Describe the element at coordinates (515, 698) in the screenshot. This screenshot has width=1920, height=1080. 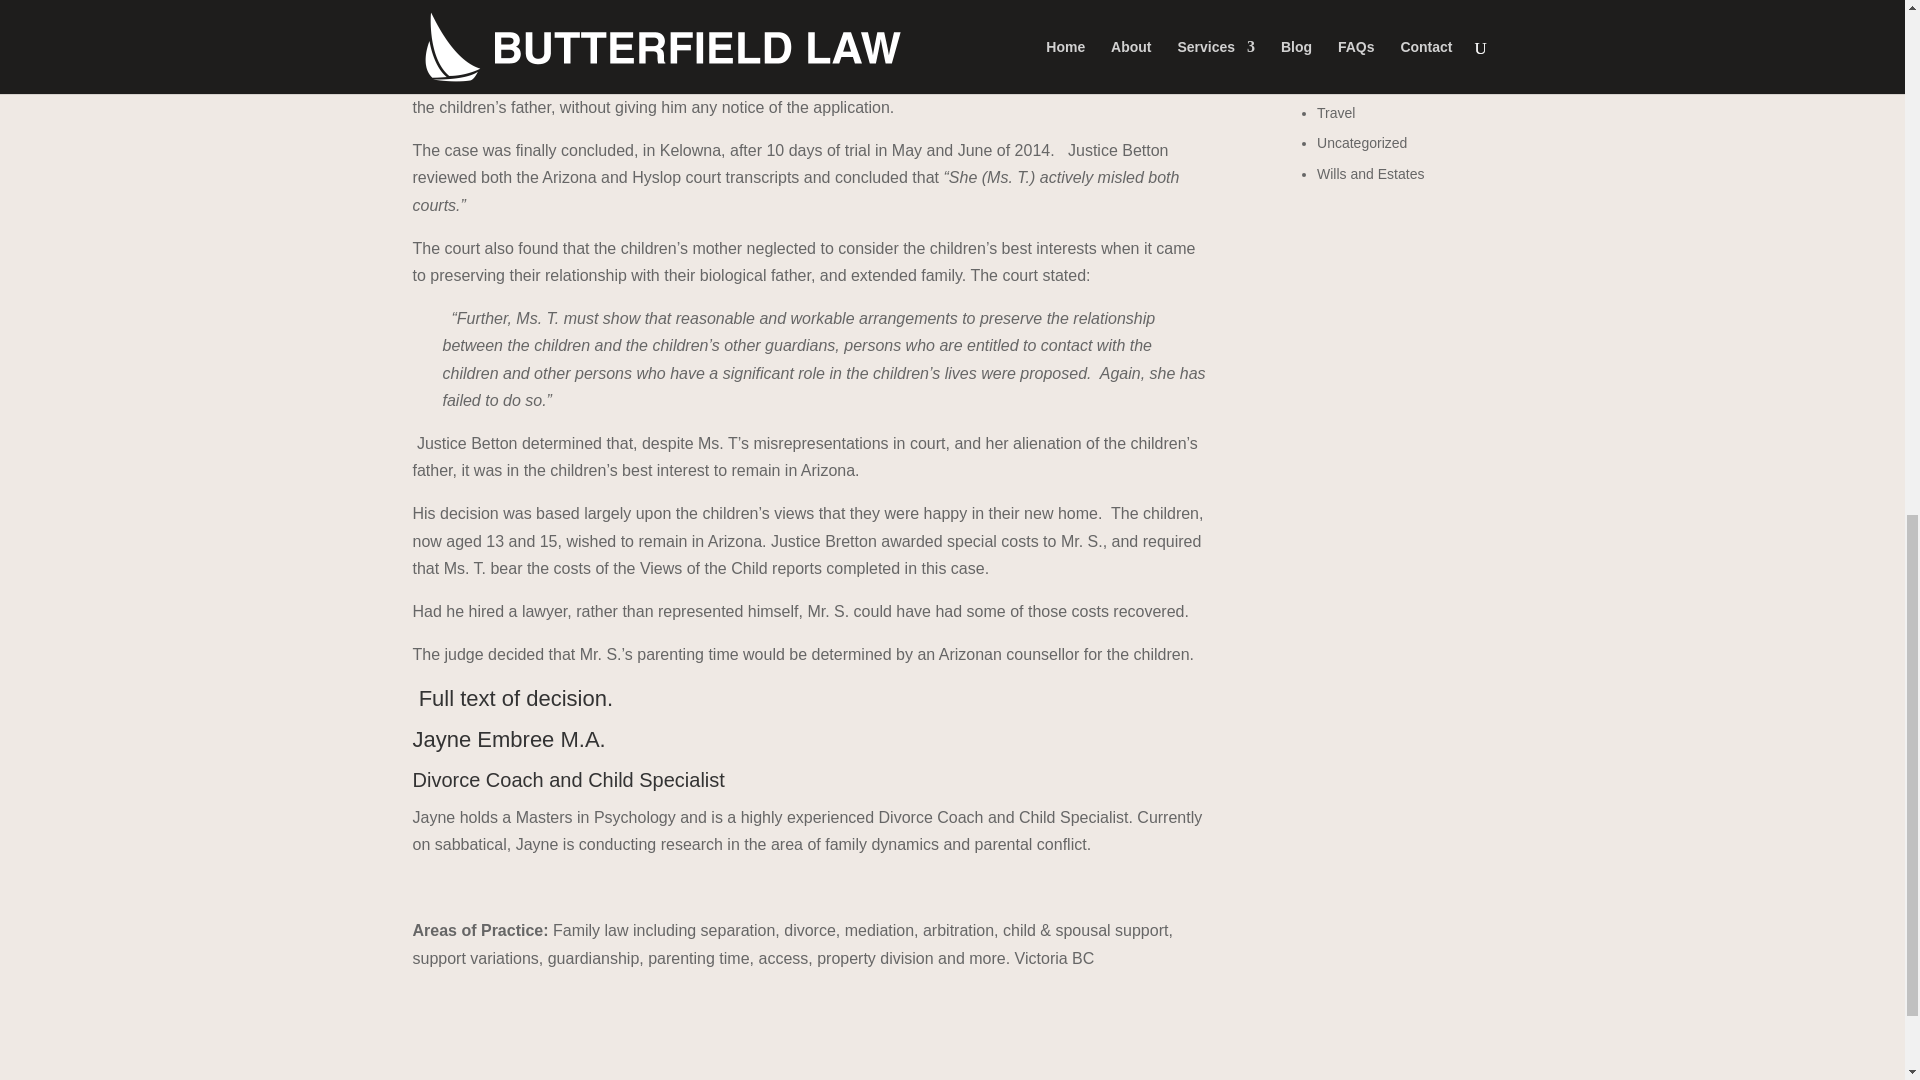
I see `Full text of decision.` at that location.